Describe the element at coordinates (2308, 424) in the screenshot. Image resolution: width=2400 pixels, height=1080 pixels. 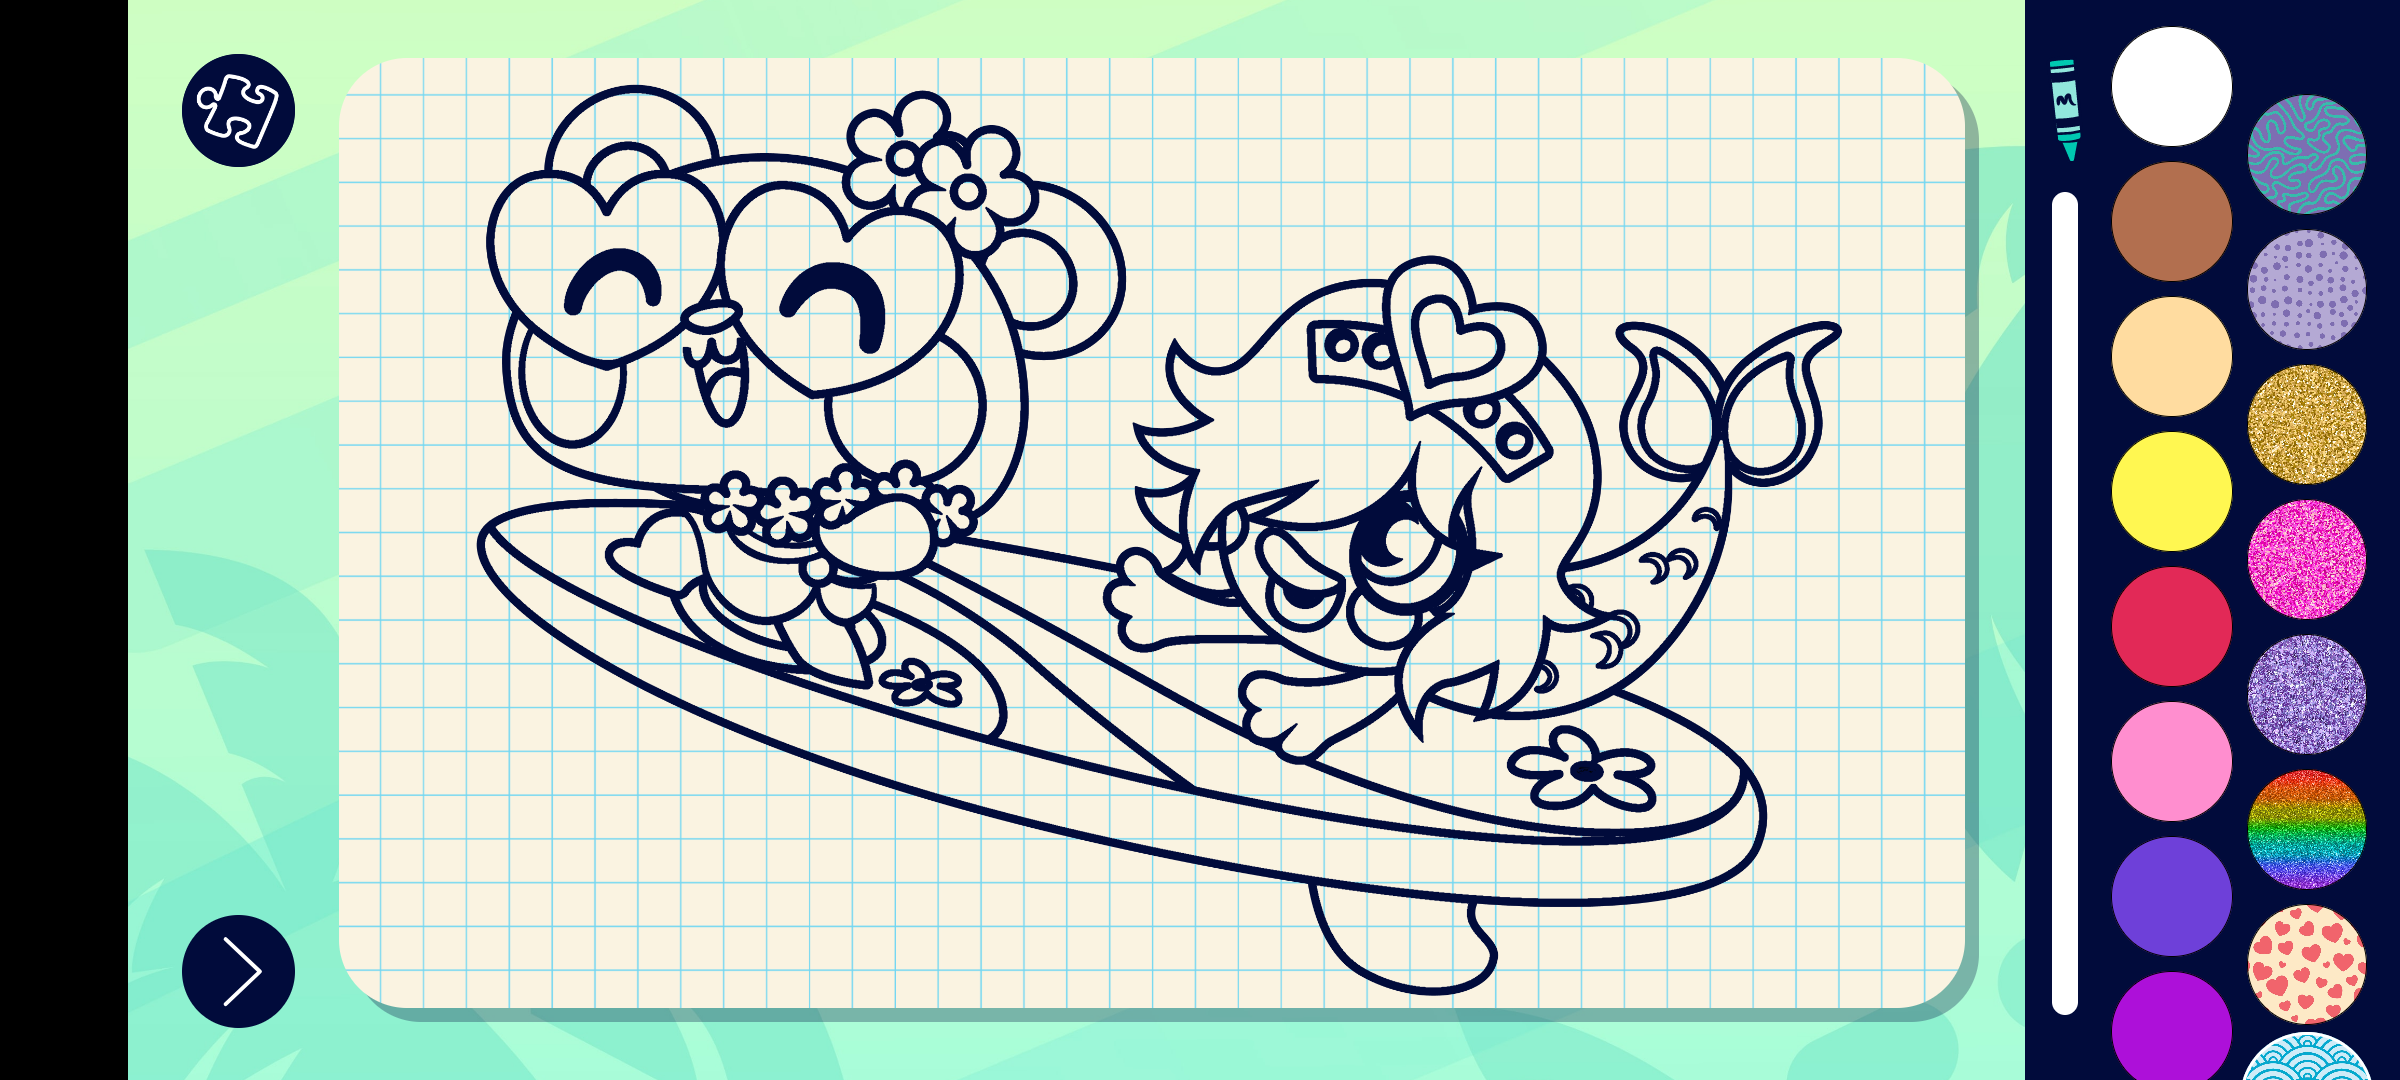
I see `coloring background` at that location.